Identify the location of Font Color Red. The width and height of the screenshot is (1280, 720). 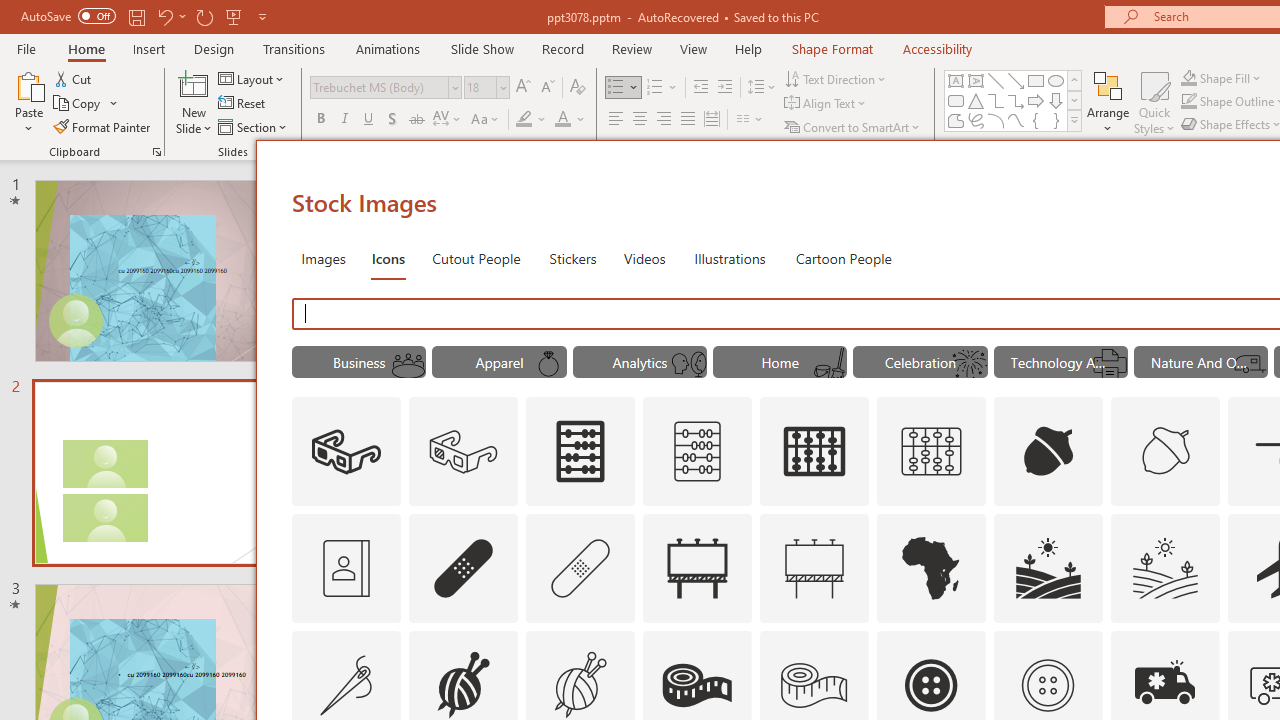
(562, 120).